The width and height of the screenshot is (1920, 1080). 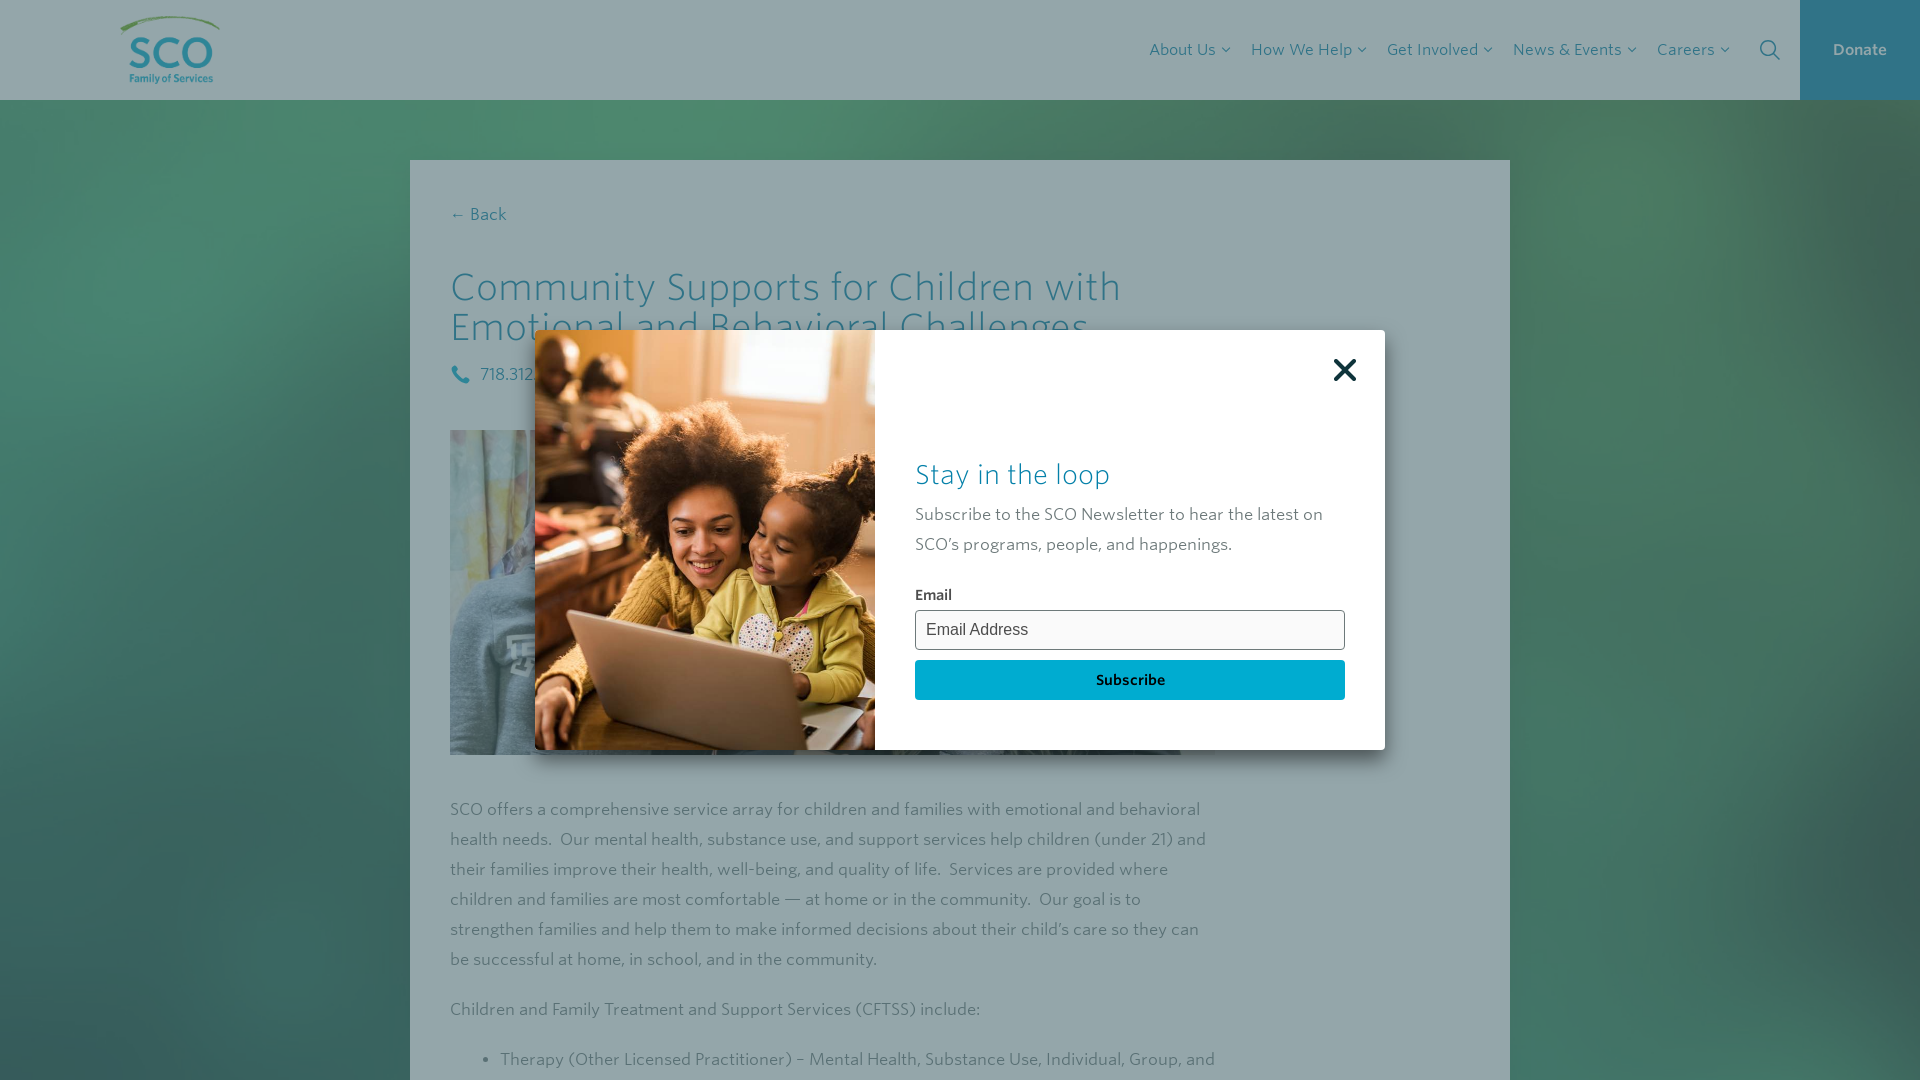 I want to click on Search, so click(x=1770, y=50).